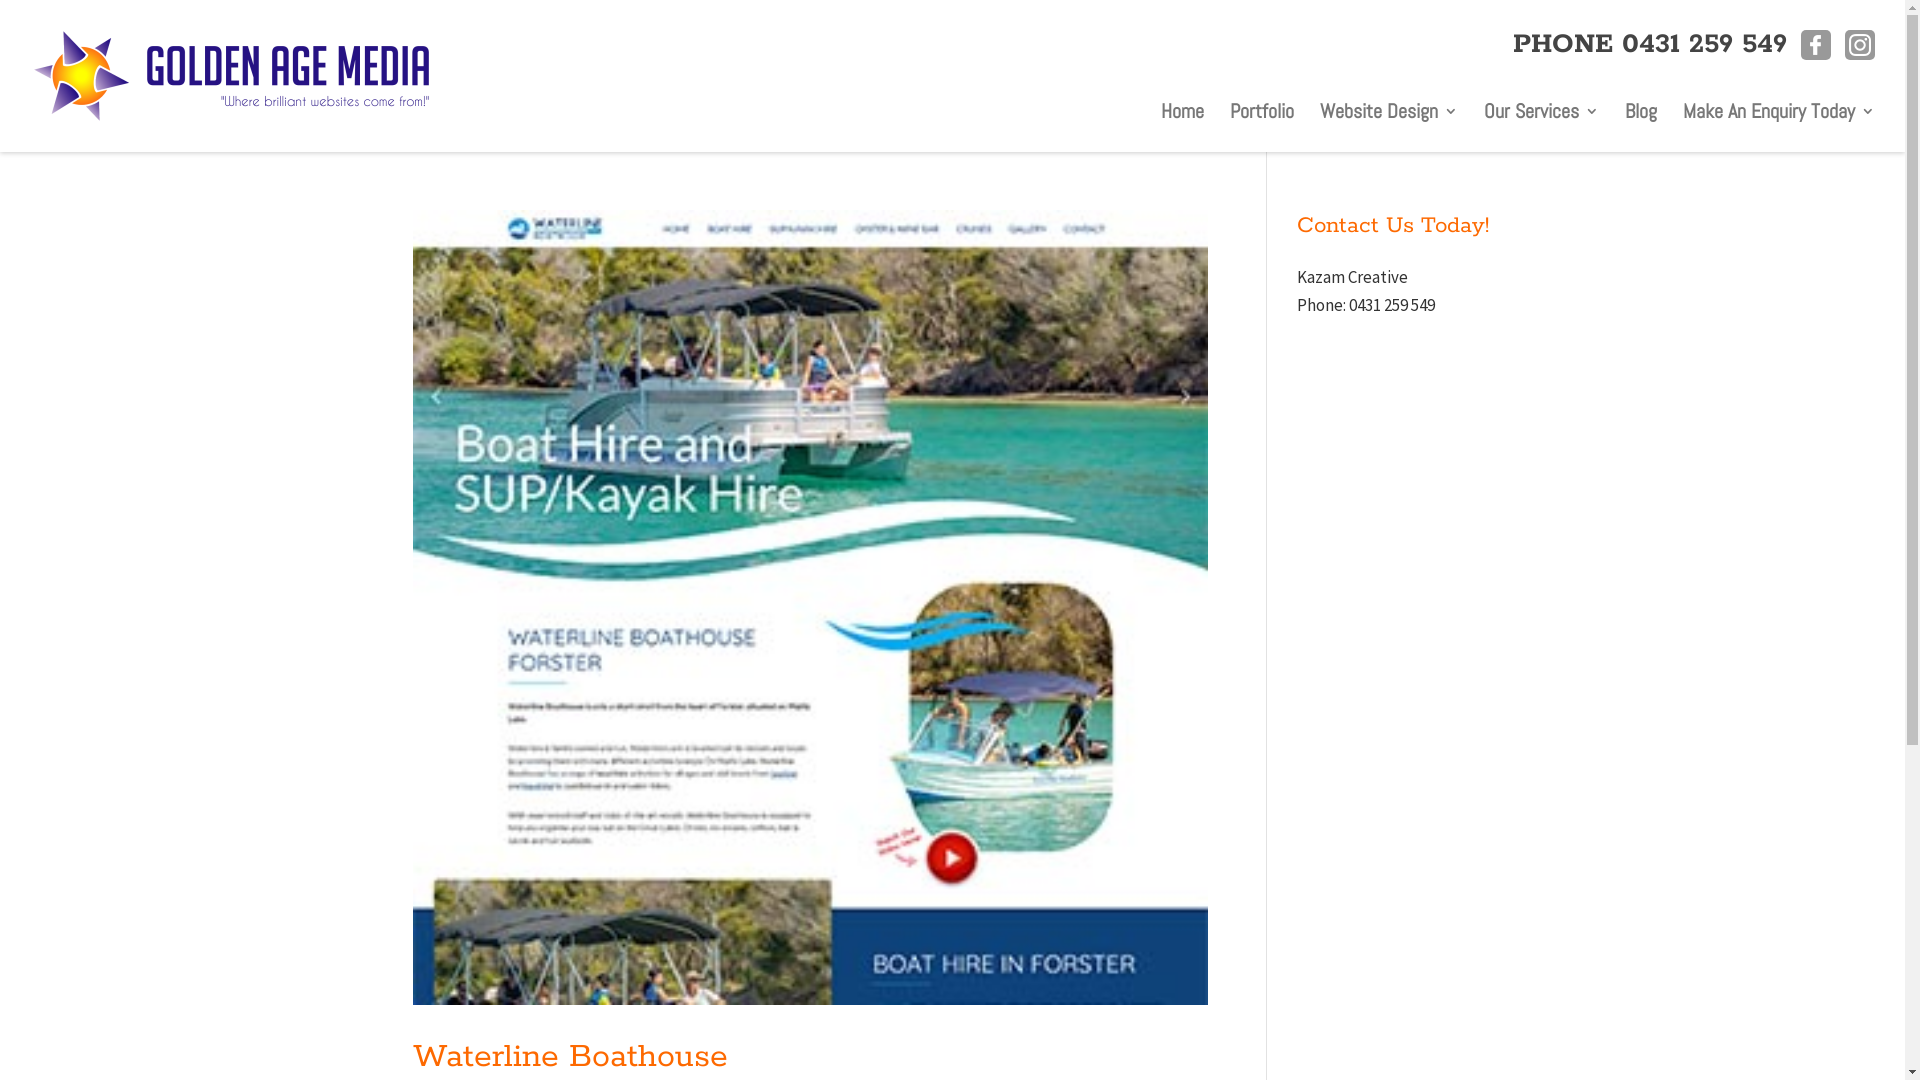 This screenshot has height=1080, width=1920. What do you see at coordinates (1182, 116) in the screenshot?
I see `Home` at bounding box center [1182, 116].